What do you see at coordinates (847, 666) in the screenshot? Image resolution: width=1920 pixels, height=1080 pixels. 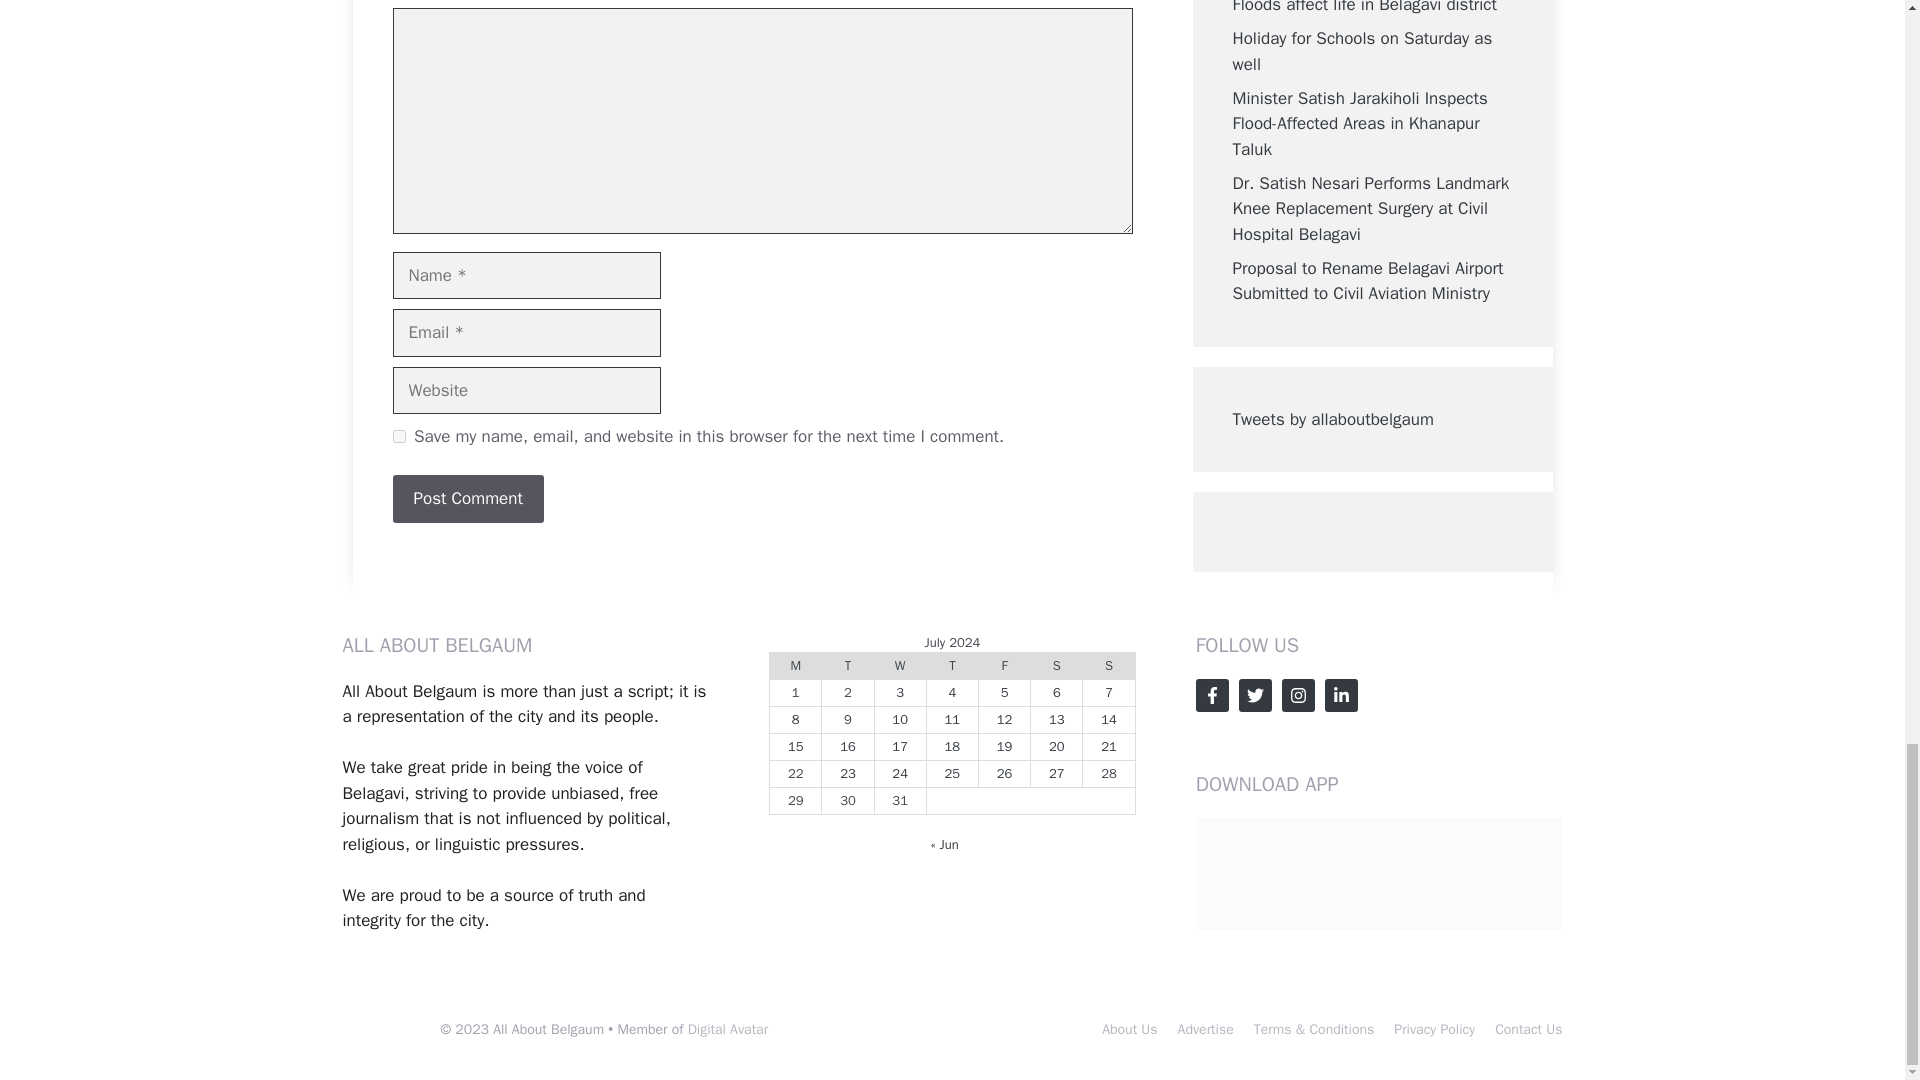 I see `Tuesday` at bounding box center [847, 666].